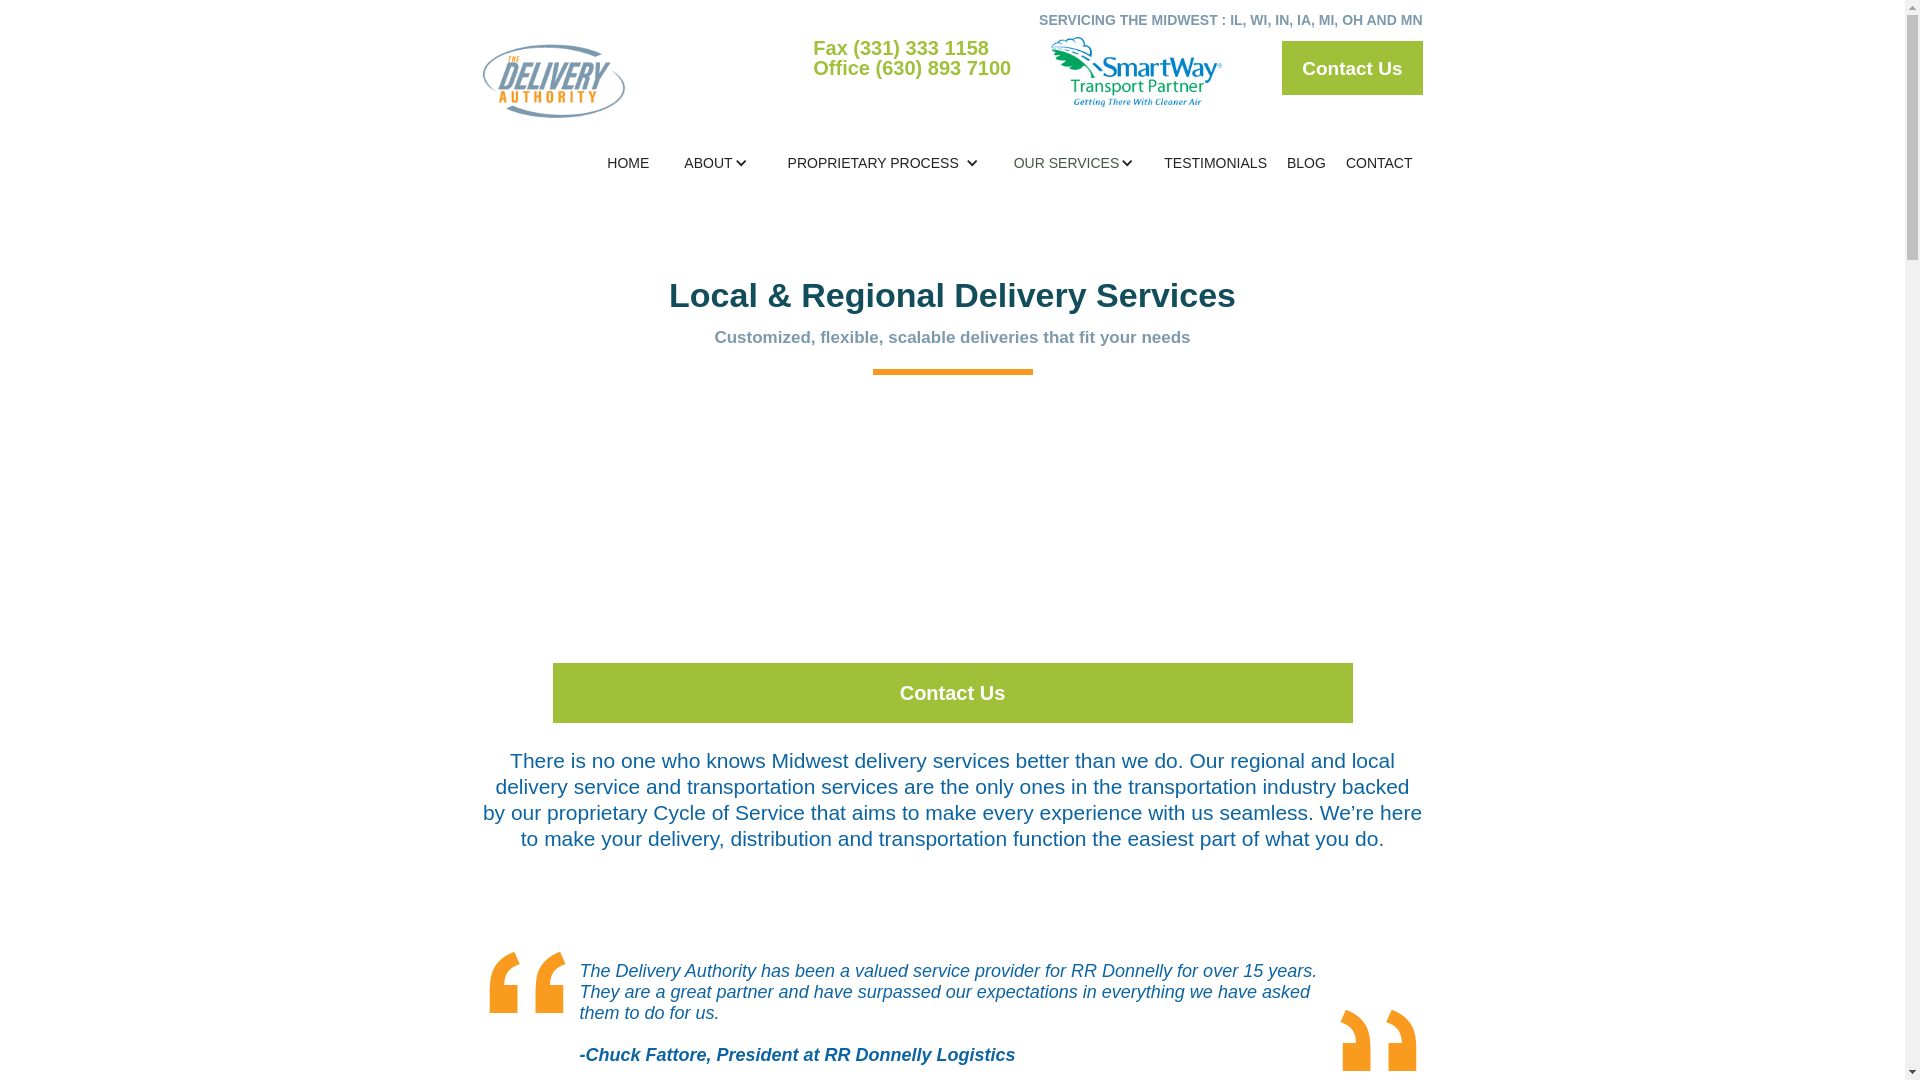 Image resolution: width=1920 pixels, height=1080 pixels. What do you see at coordinates (1352, 68) in the screenshot?
I see `Contact Us` at bounding box center [1352, 68].